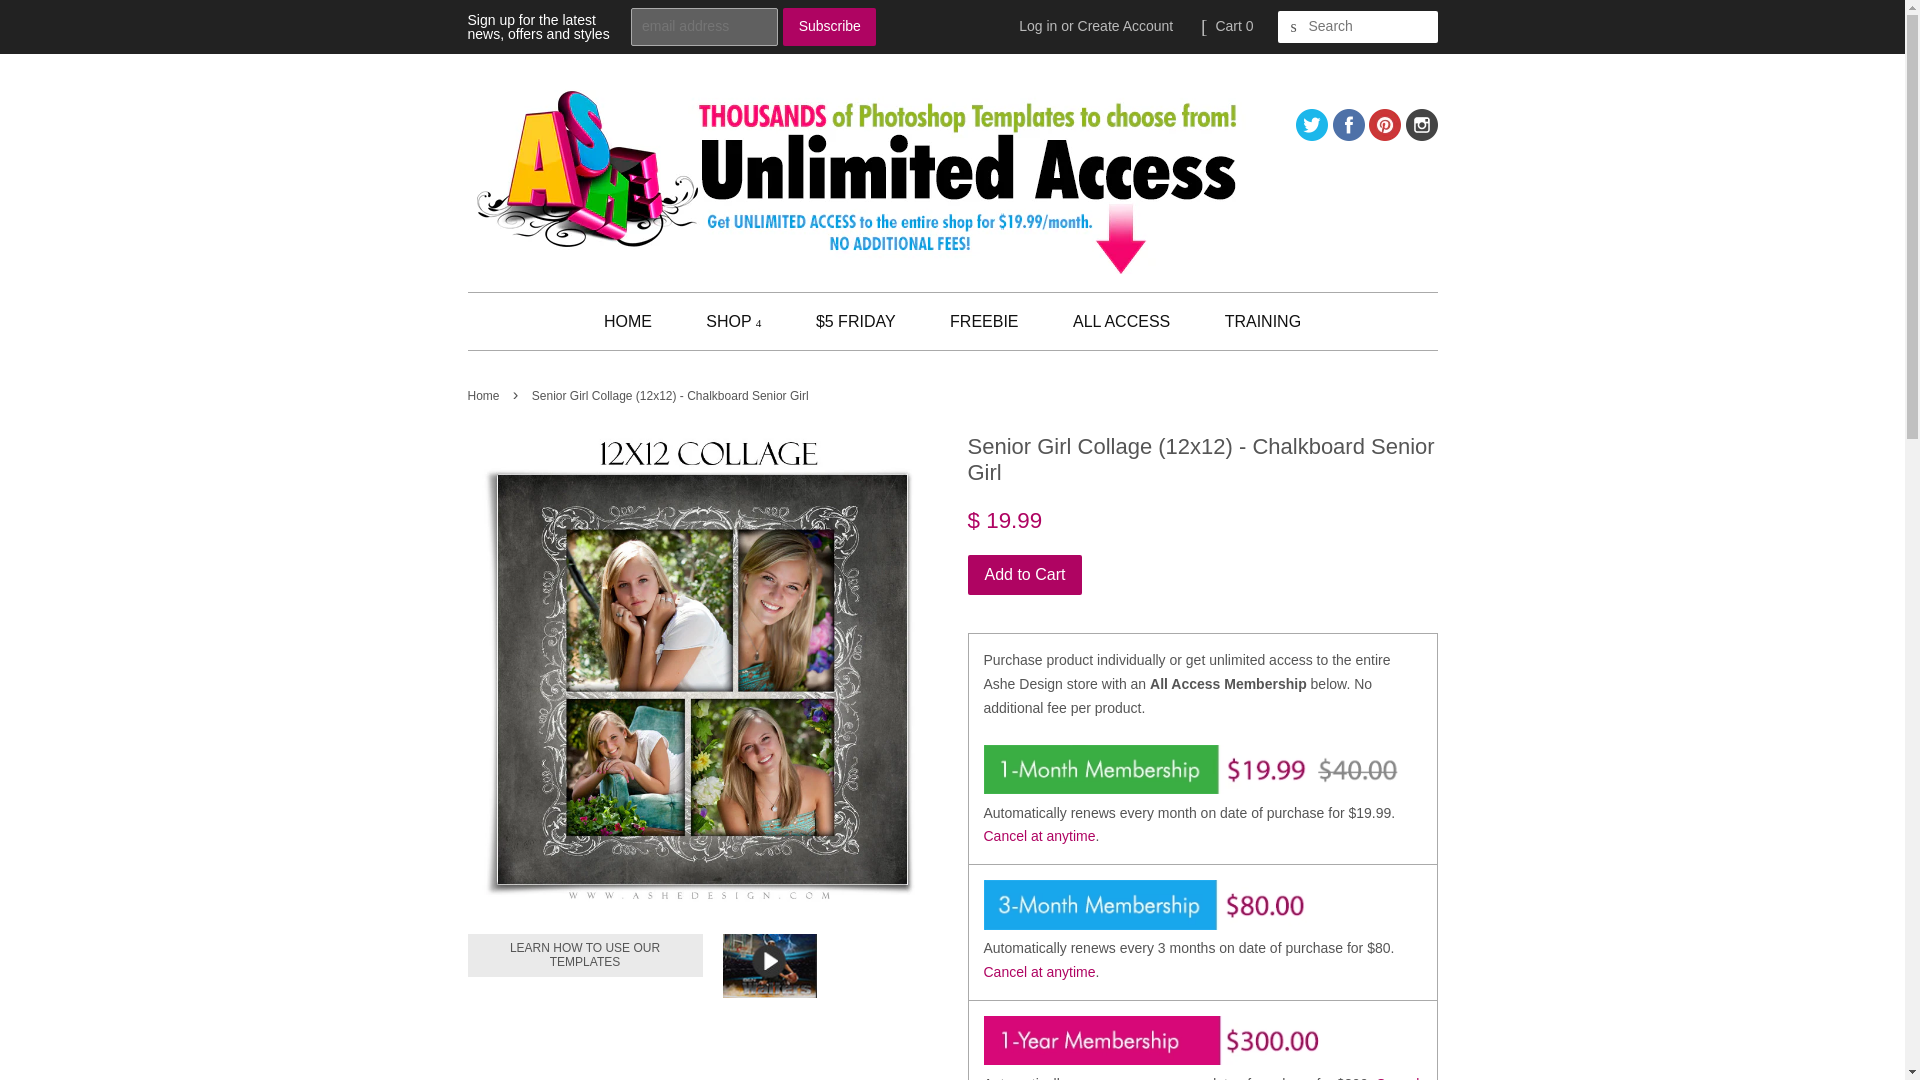  Describe the element at coordinates (1312, 135) in the screenshot. I see `AsheDesign on Twitter` at that location.